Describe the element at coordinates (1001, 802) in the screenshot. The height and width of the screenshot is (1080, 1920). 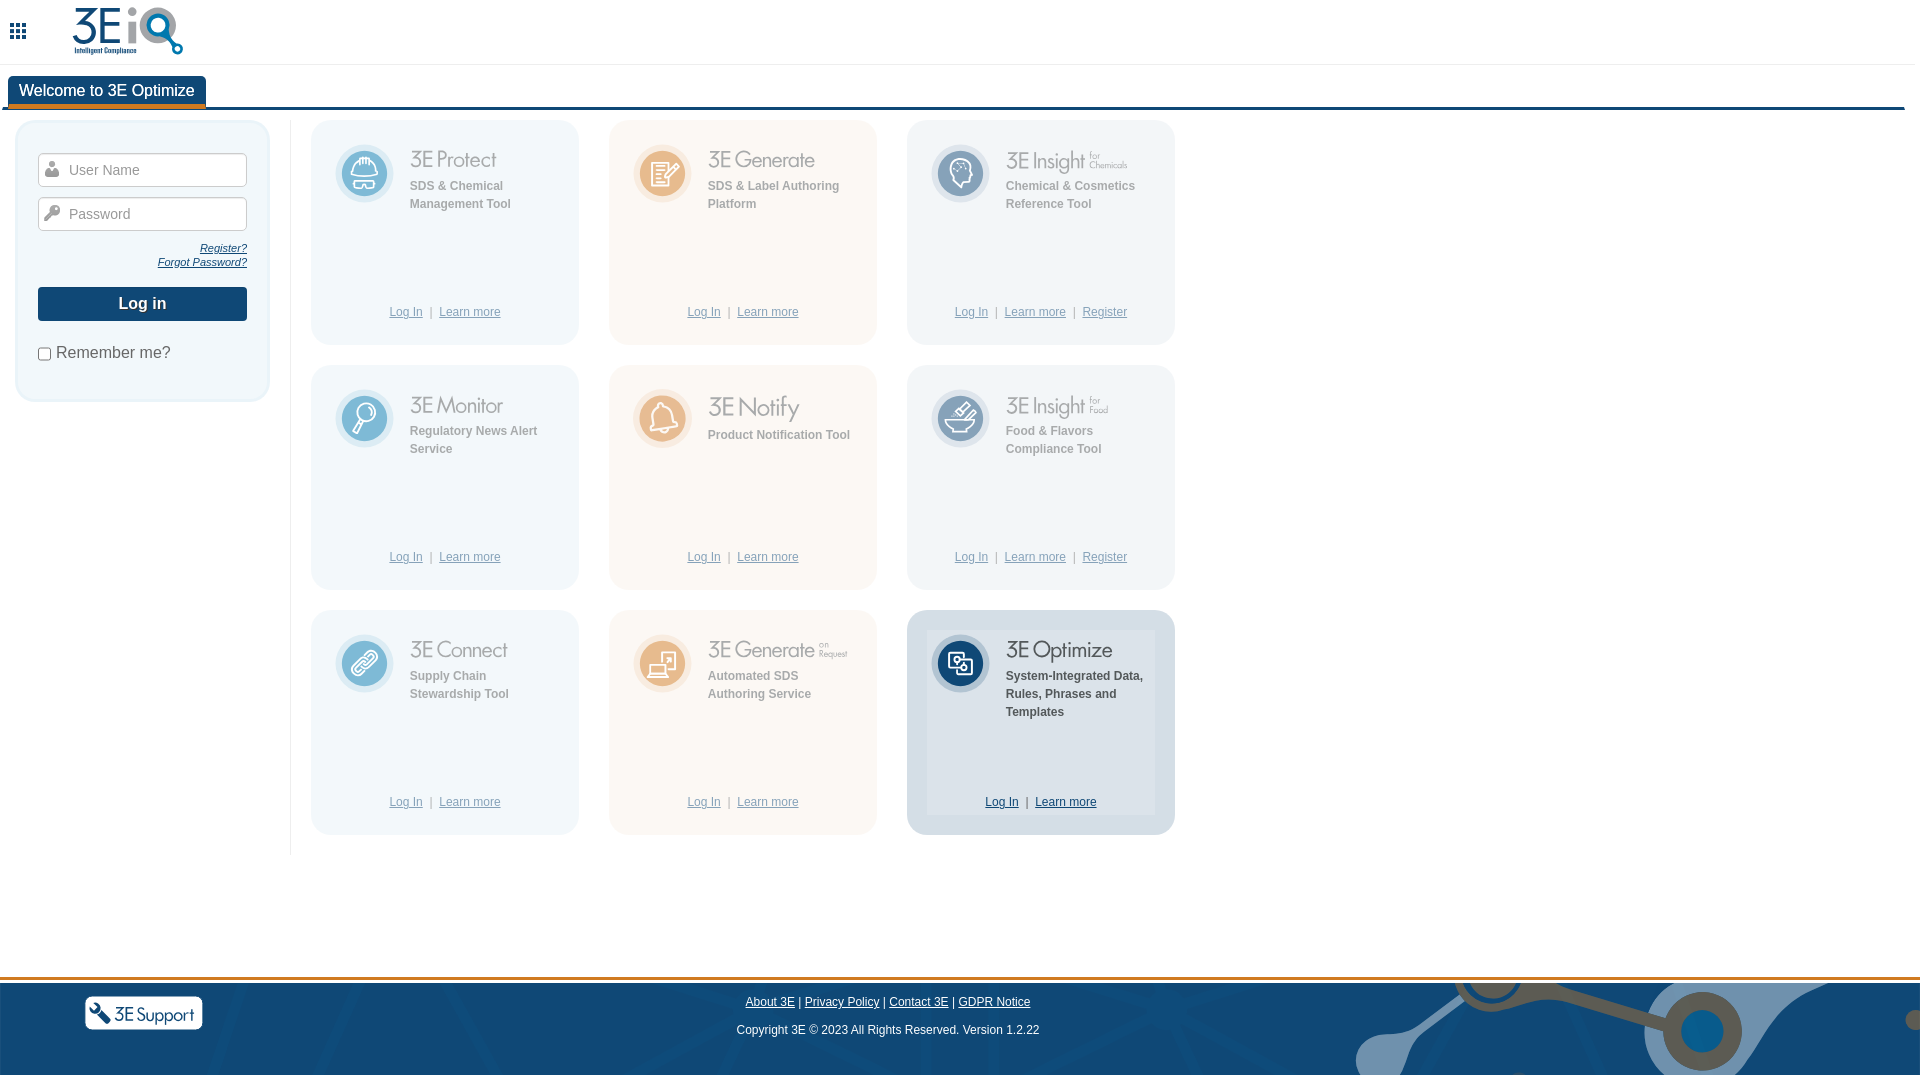
I see `Log In` at that location.